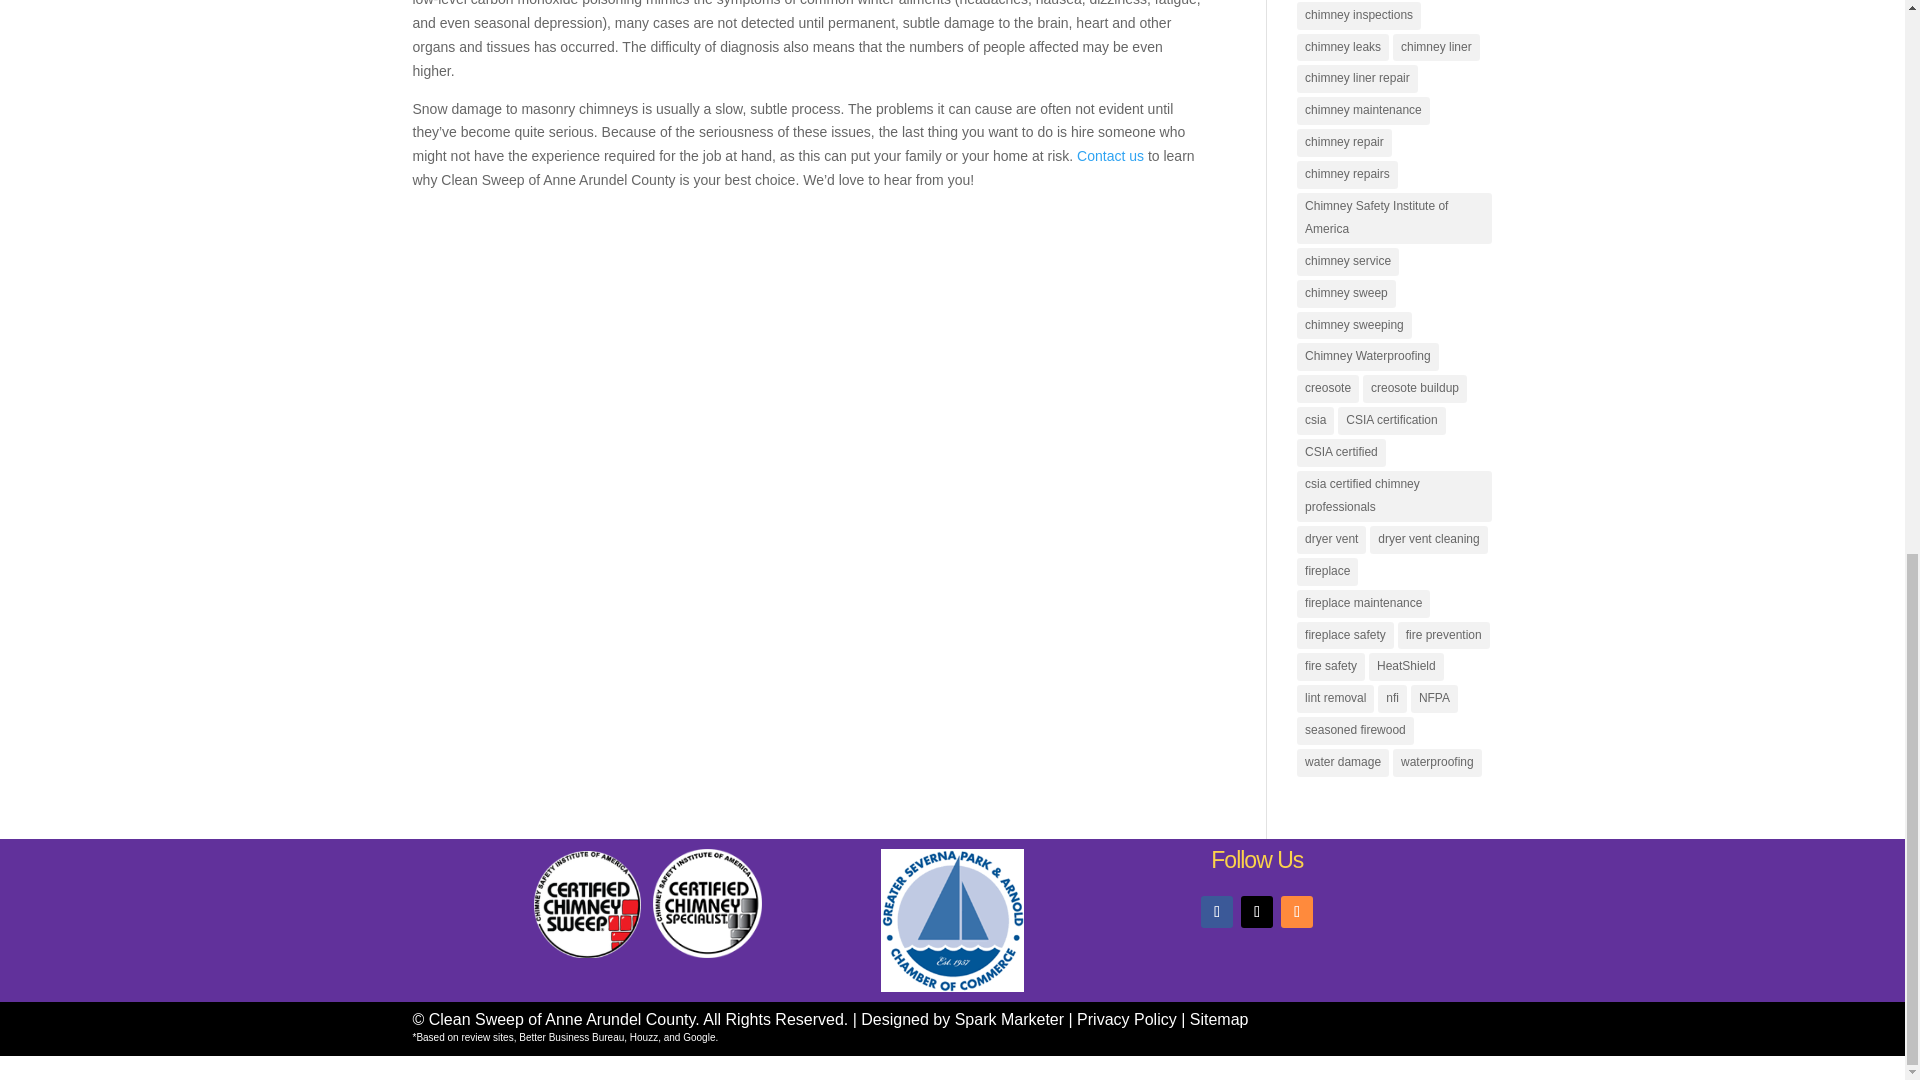 Image resolution: width=1920 pixels, height=1080 pixels. What do you see at coordinates (952, 920) in the screenshot?
I see `Greater Severna Park Arnold Chamber of Commerce` at bounding box center [952, 920].